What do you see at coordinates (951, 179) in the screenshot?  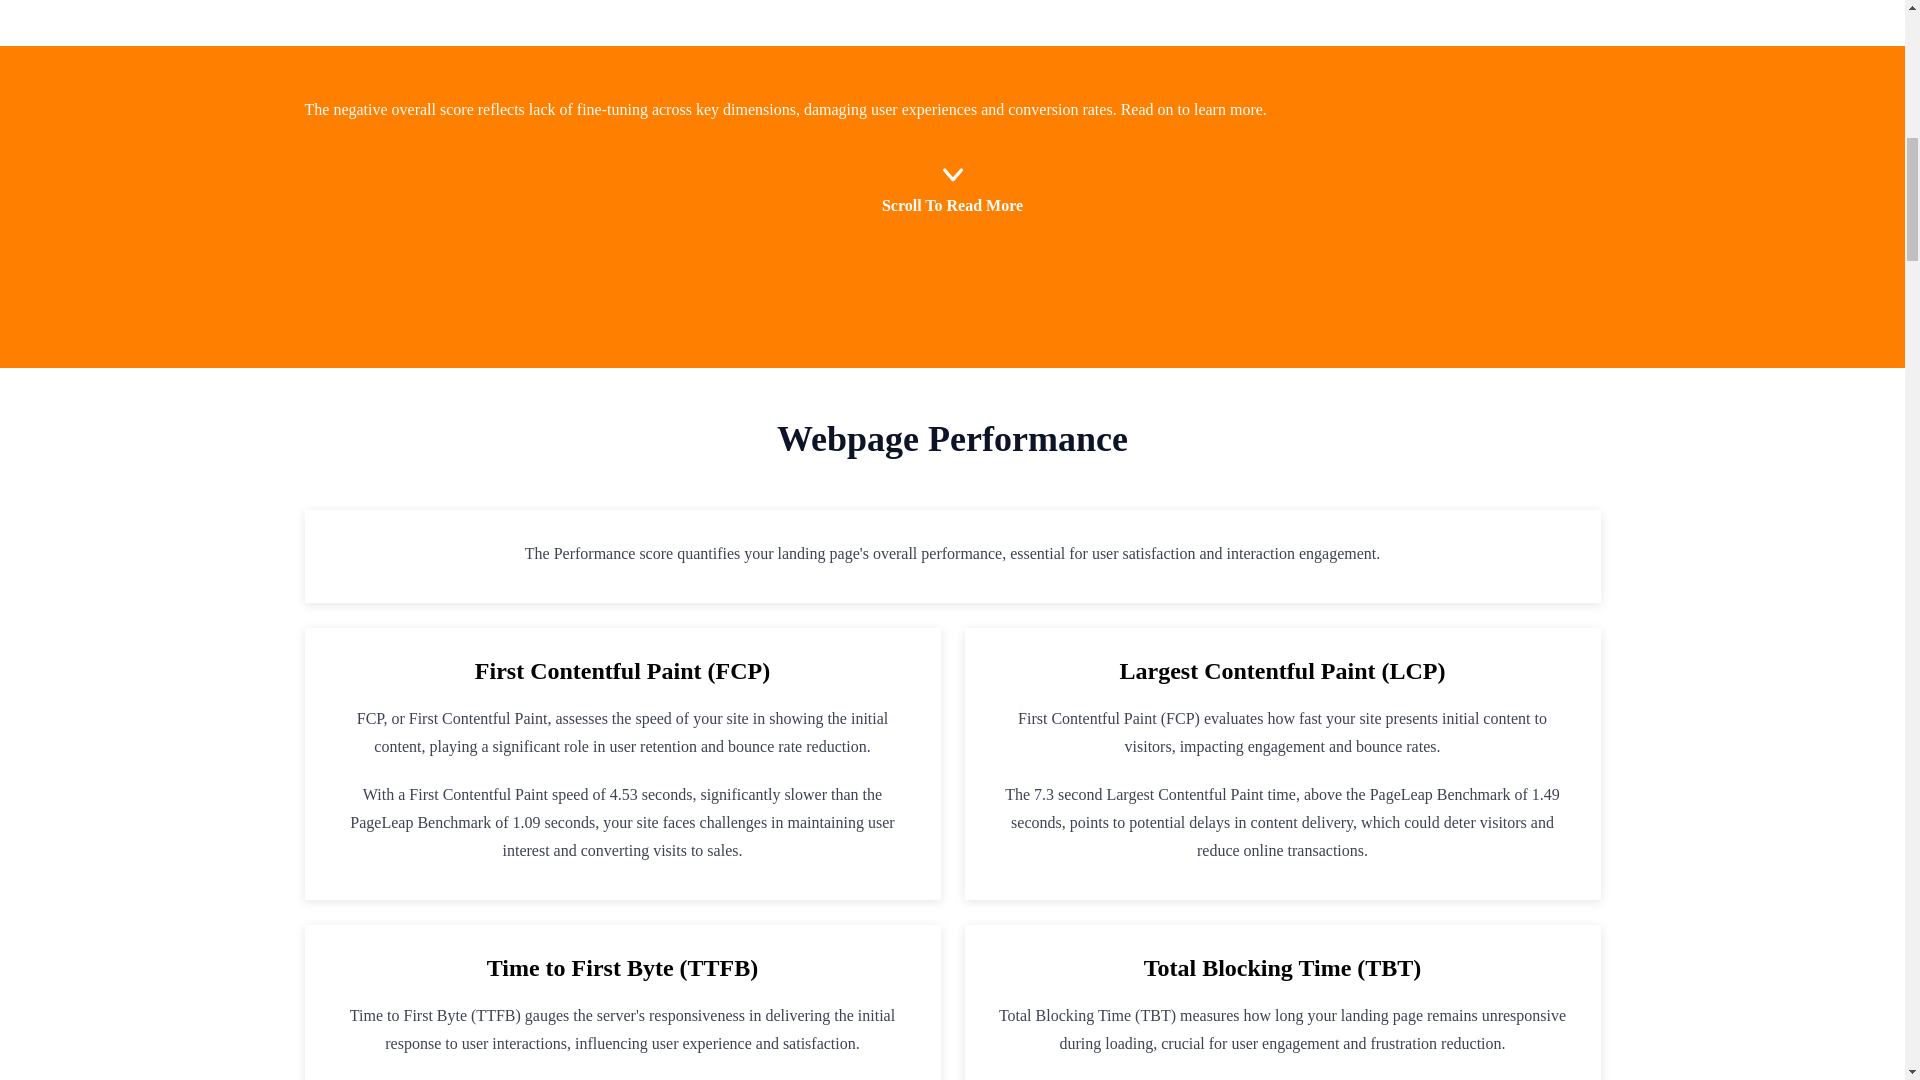 I see `Scroll To Read More` at bounding box center [951, 179].